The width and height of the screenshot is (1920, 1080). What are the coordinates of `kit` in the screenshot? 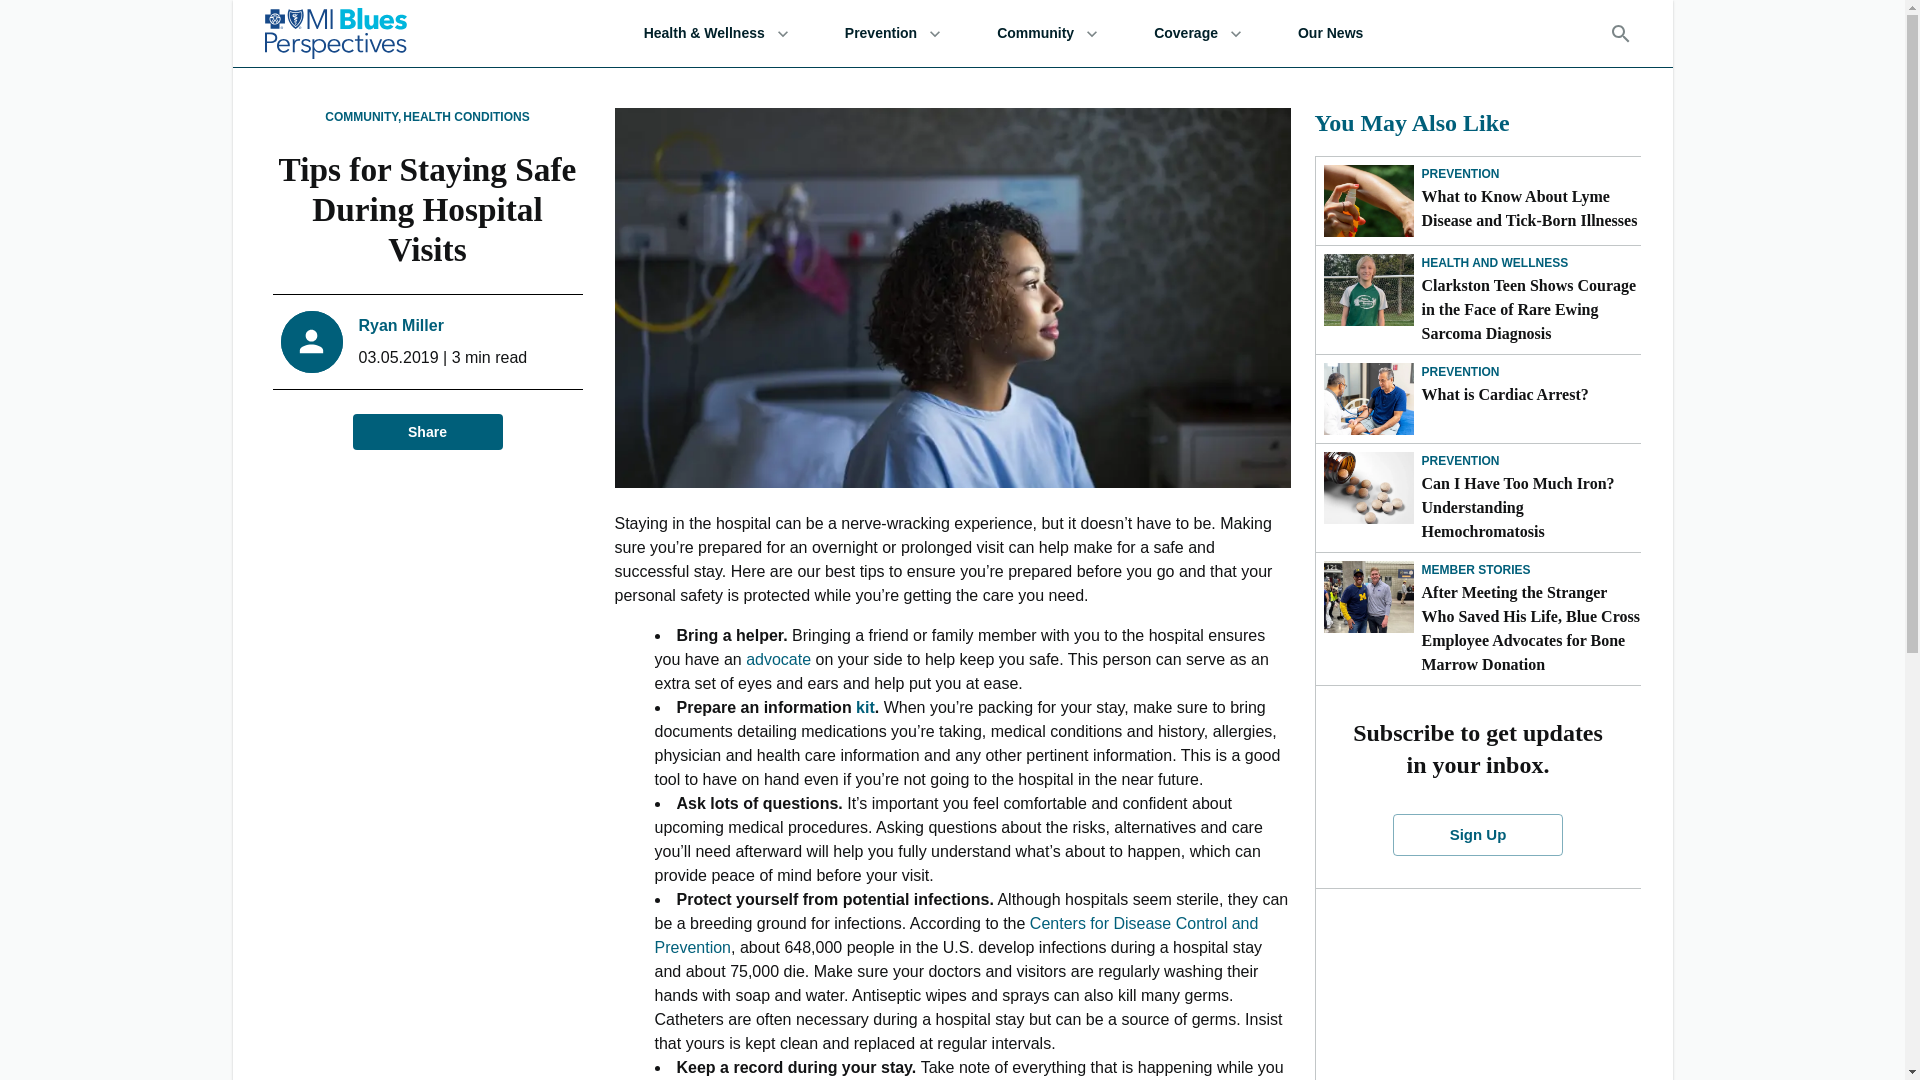 It's located at (866, 707).